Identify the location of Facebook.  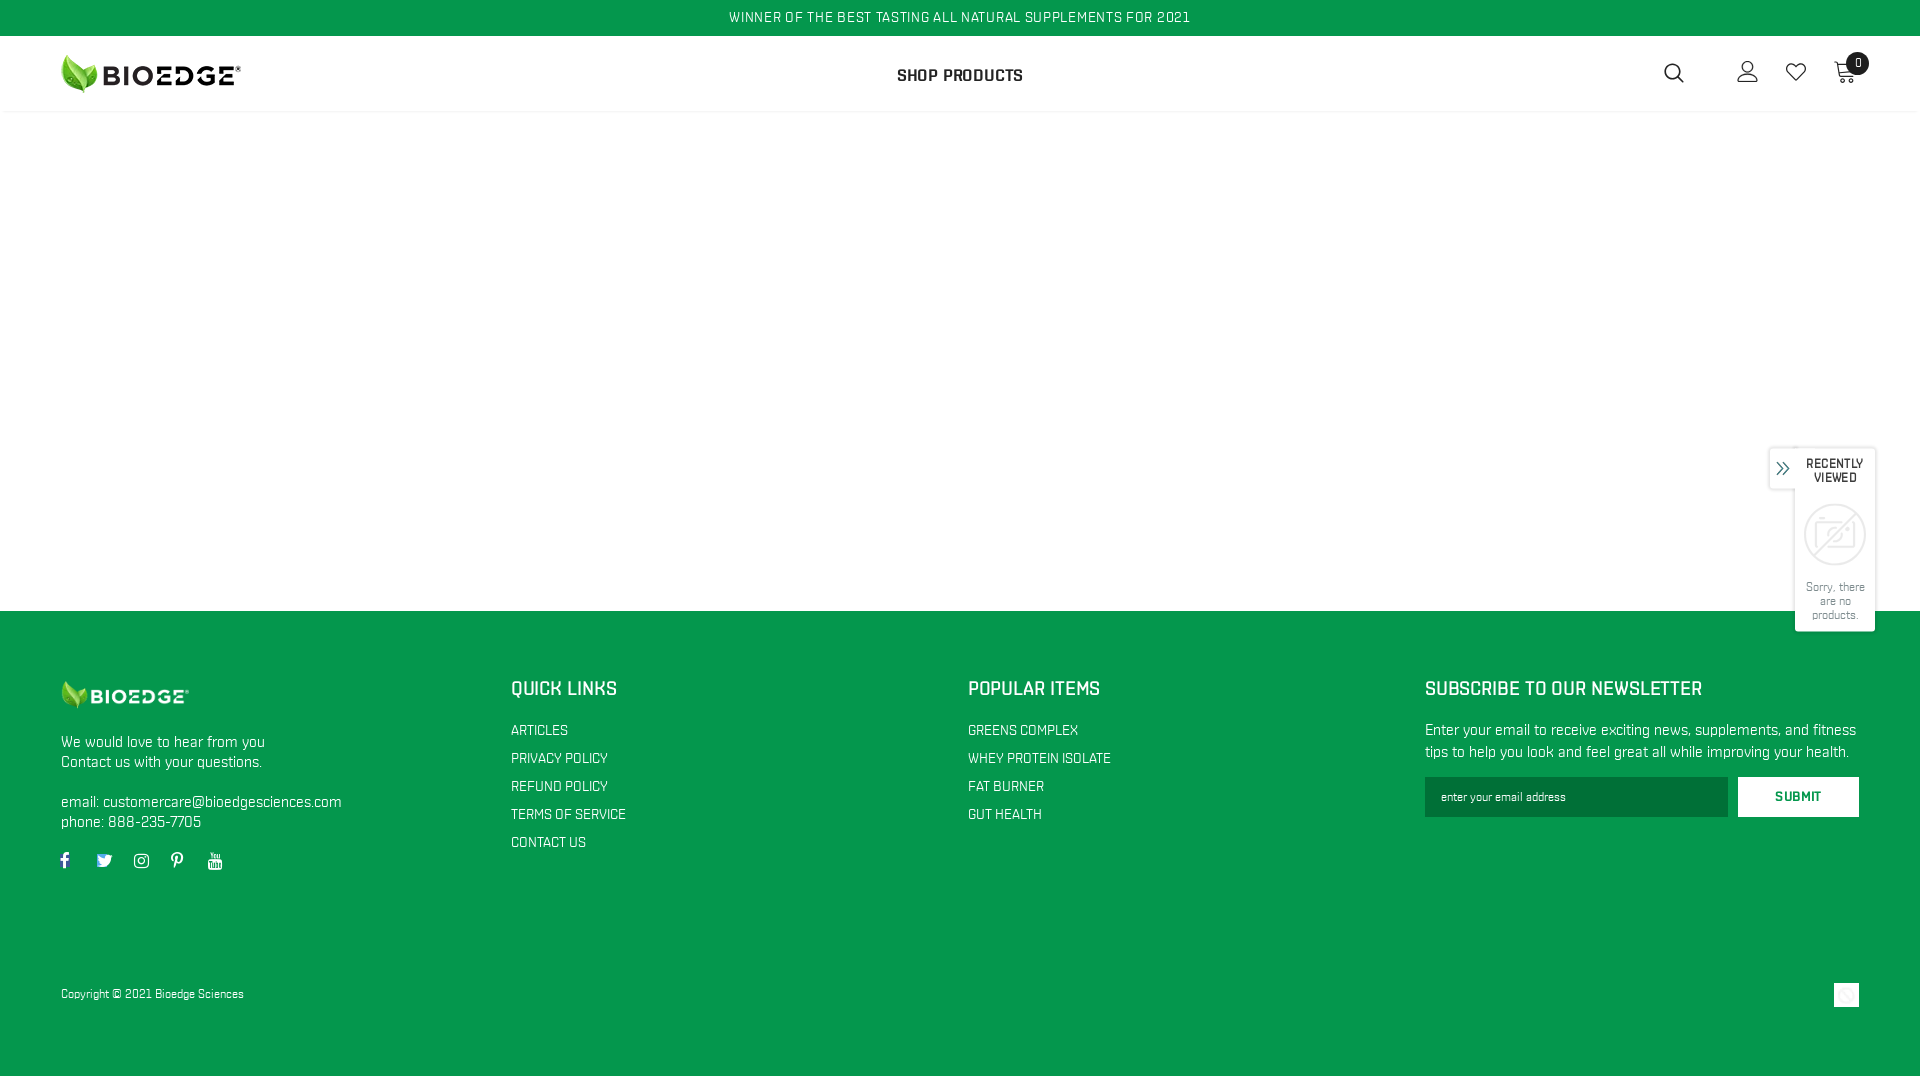
(65, 861).